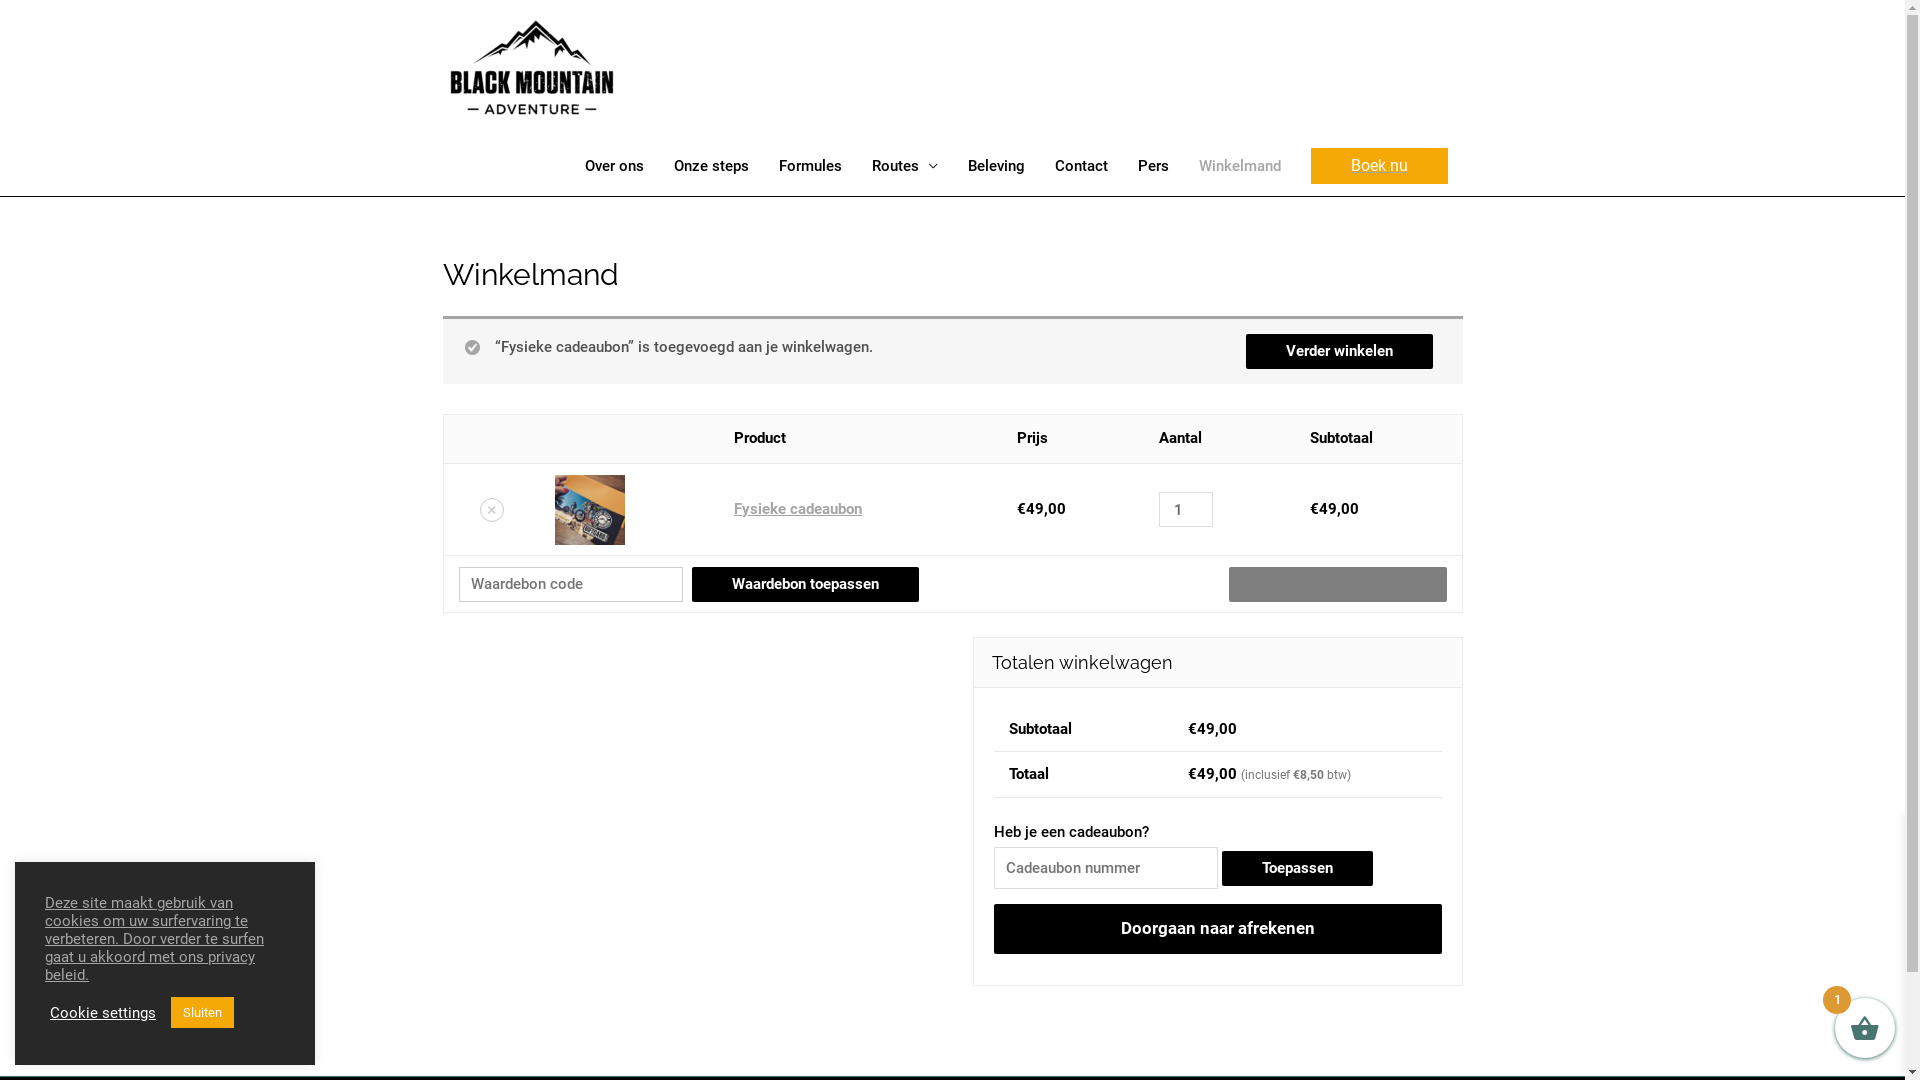 This screenshot has width=1920, height=1080. What do you see at coordinates (1378, 166) in the screenshot?
I see `Boek nu` at bounding box center [1378, 166].